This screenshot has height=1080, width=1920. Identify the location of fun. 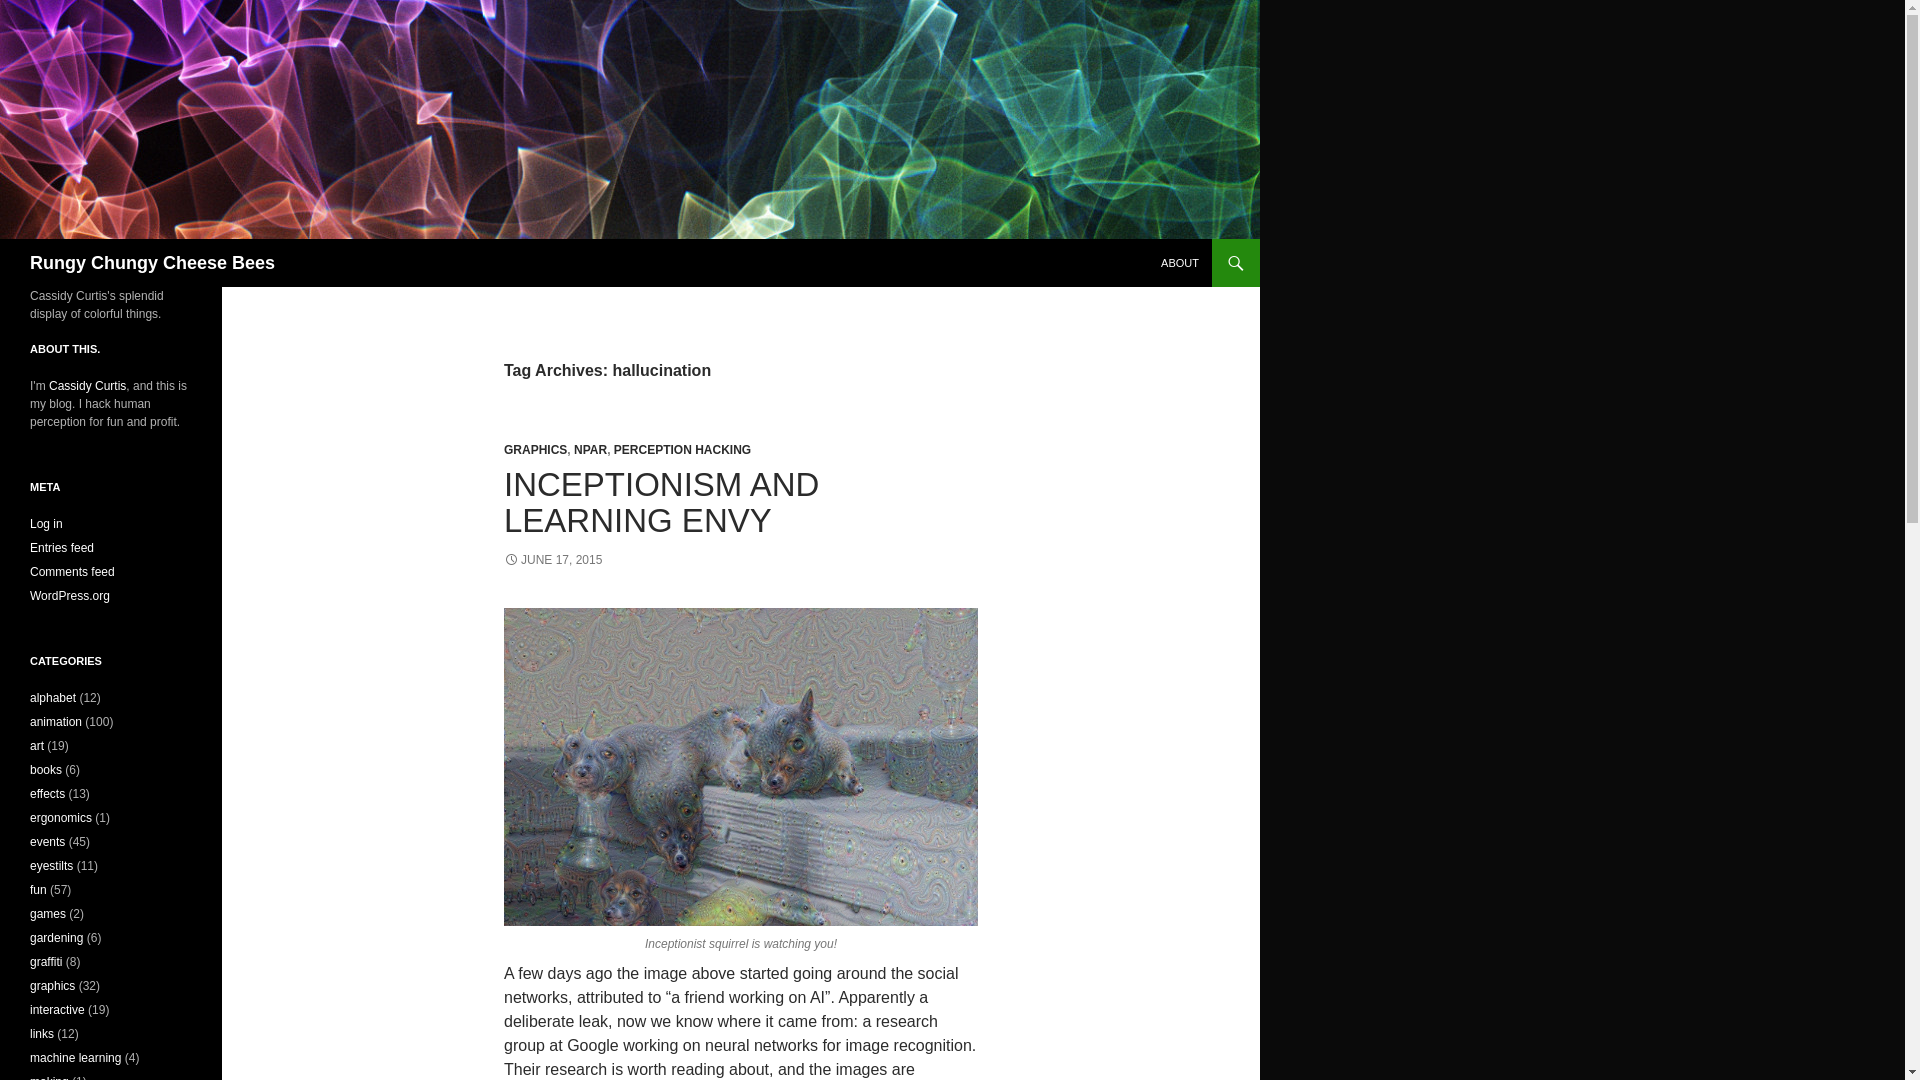
(38, 890).